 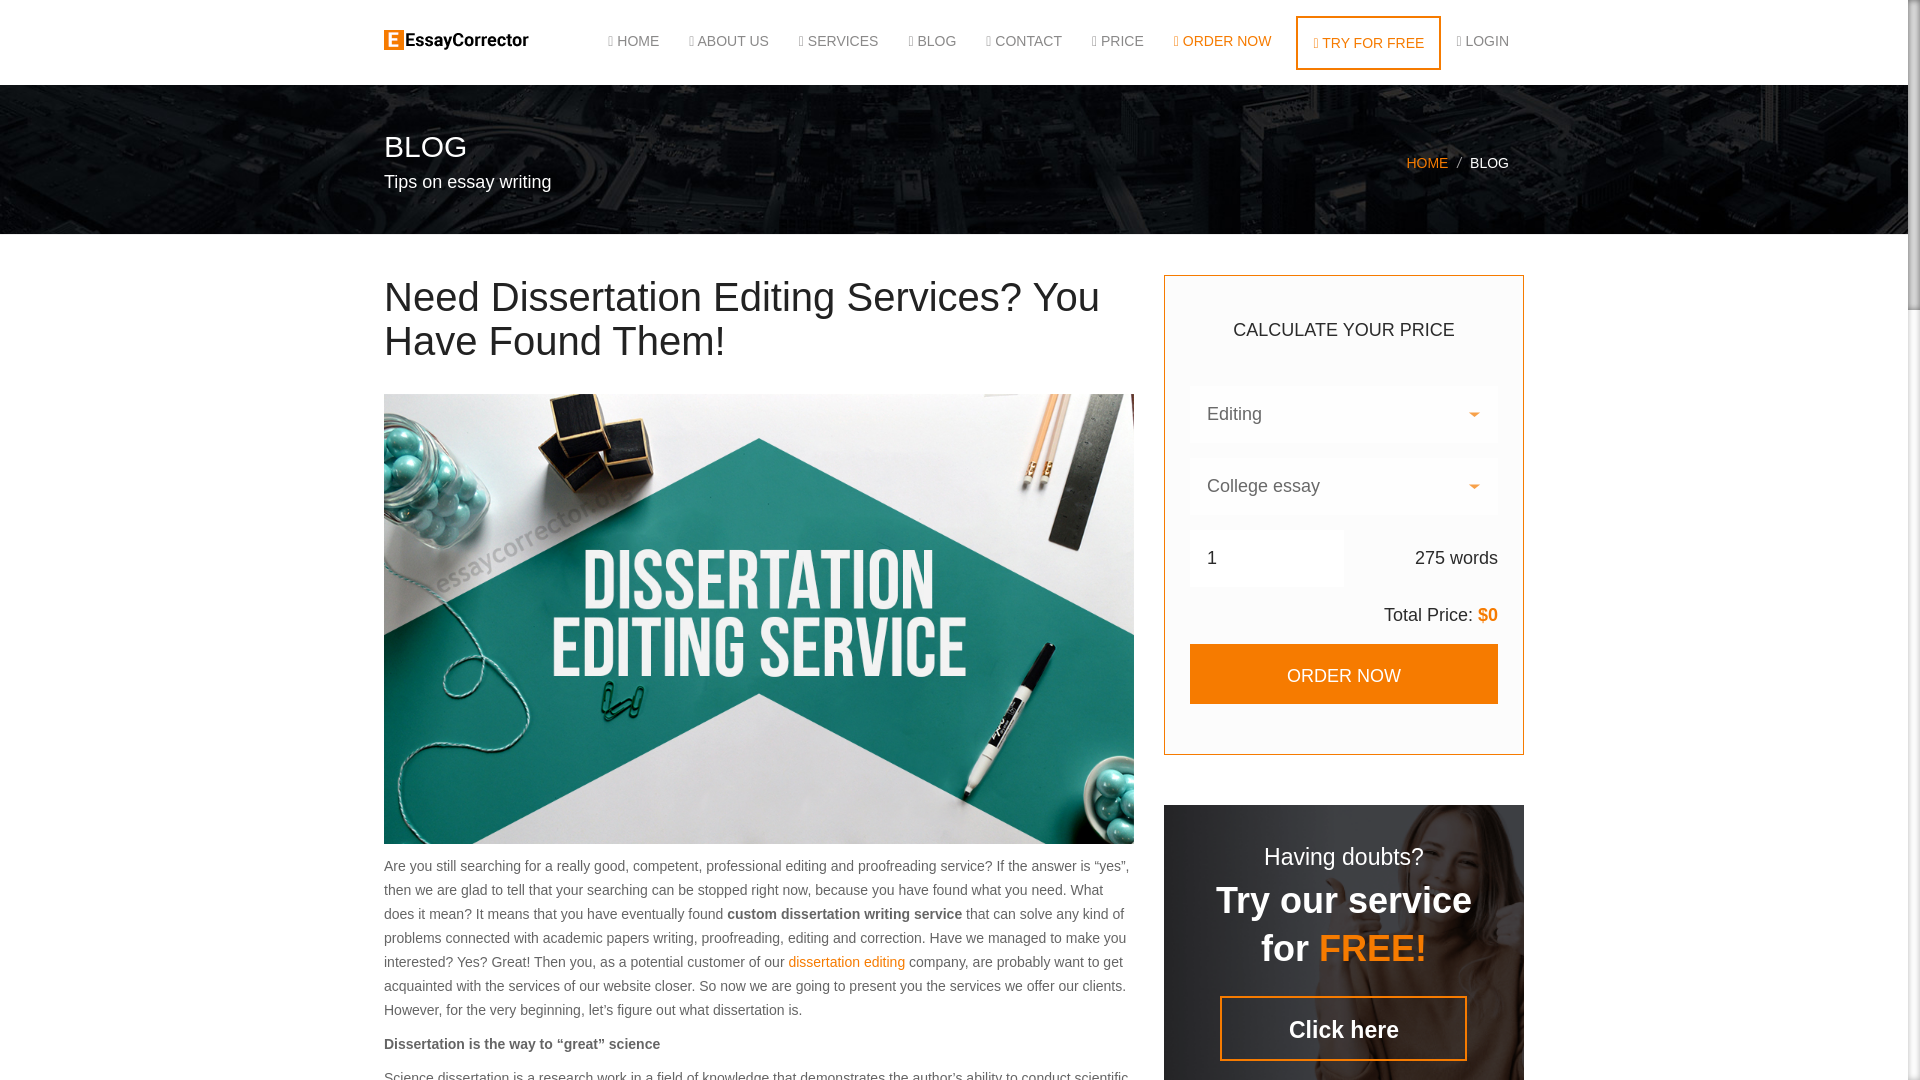 What do you see at coordinates (1344, 674) in the screenshot?
I see `ORDER NOW` at bounding box center [1344, 674].